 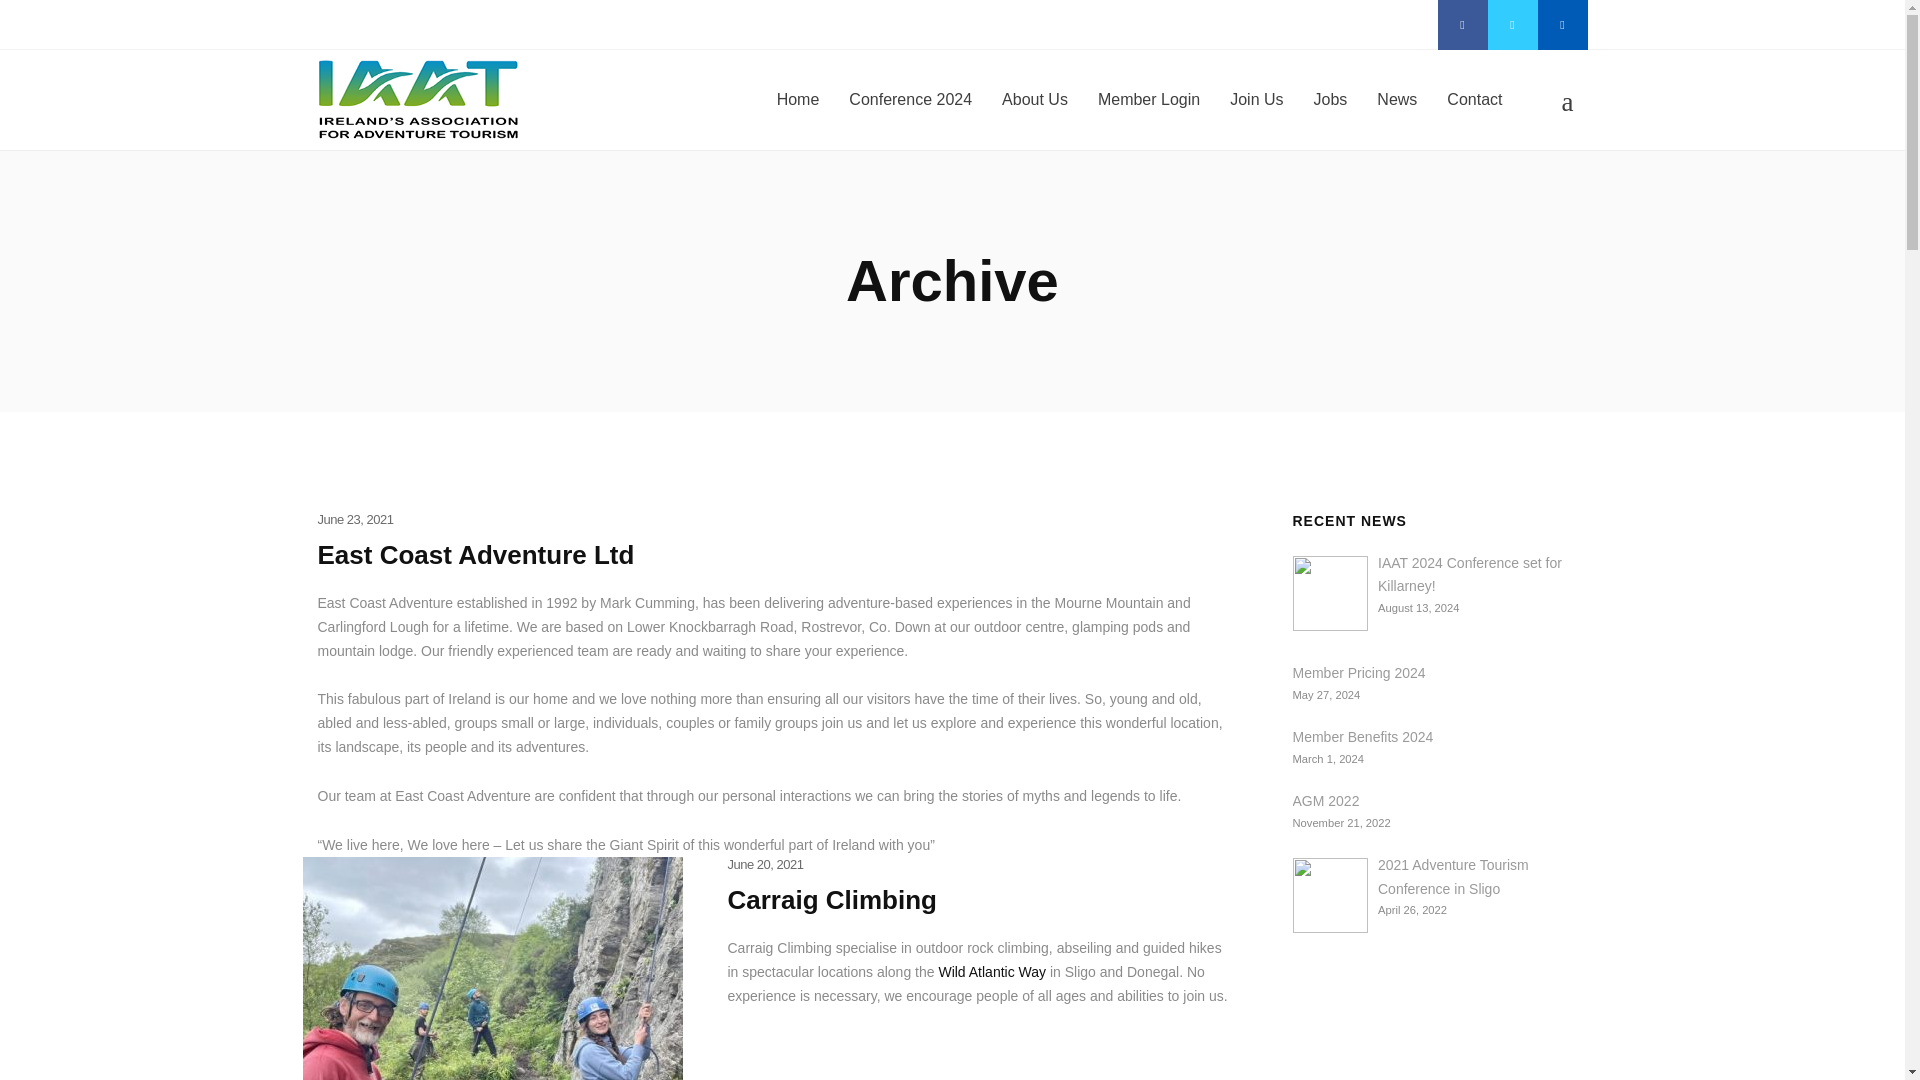 What do you see at coordinates (1148, 100) in the screenshot?
I see `Member Login` at bounding box center [1148, 100].